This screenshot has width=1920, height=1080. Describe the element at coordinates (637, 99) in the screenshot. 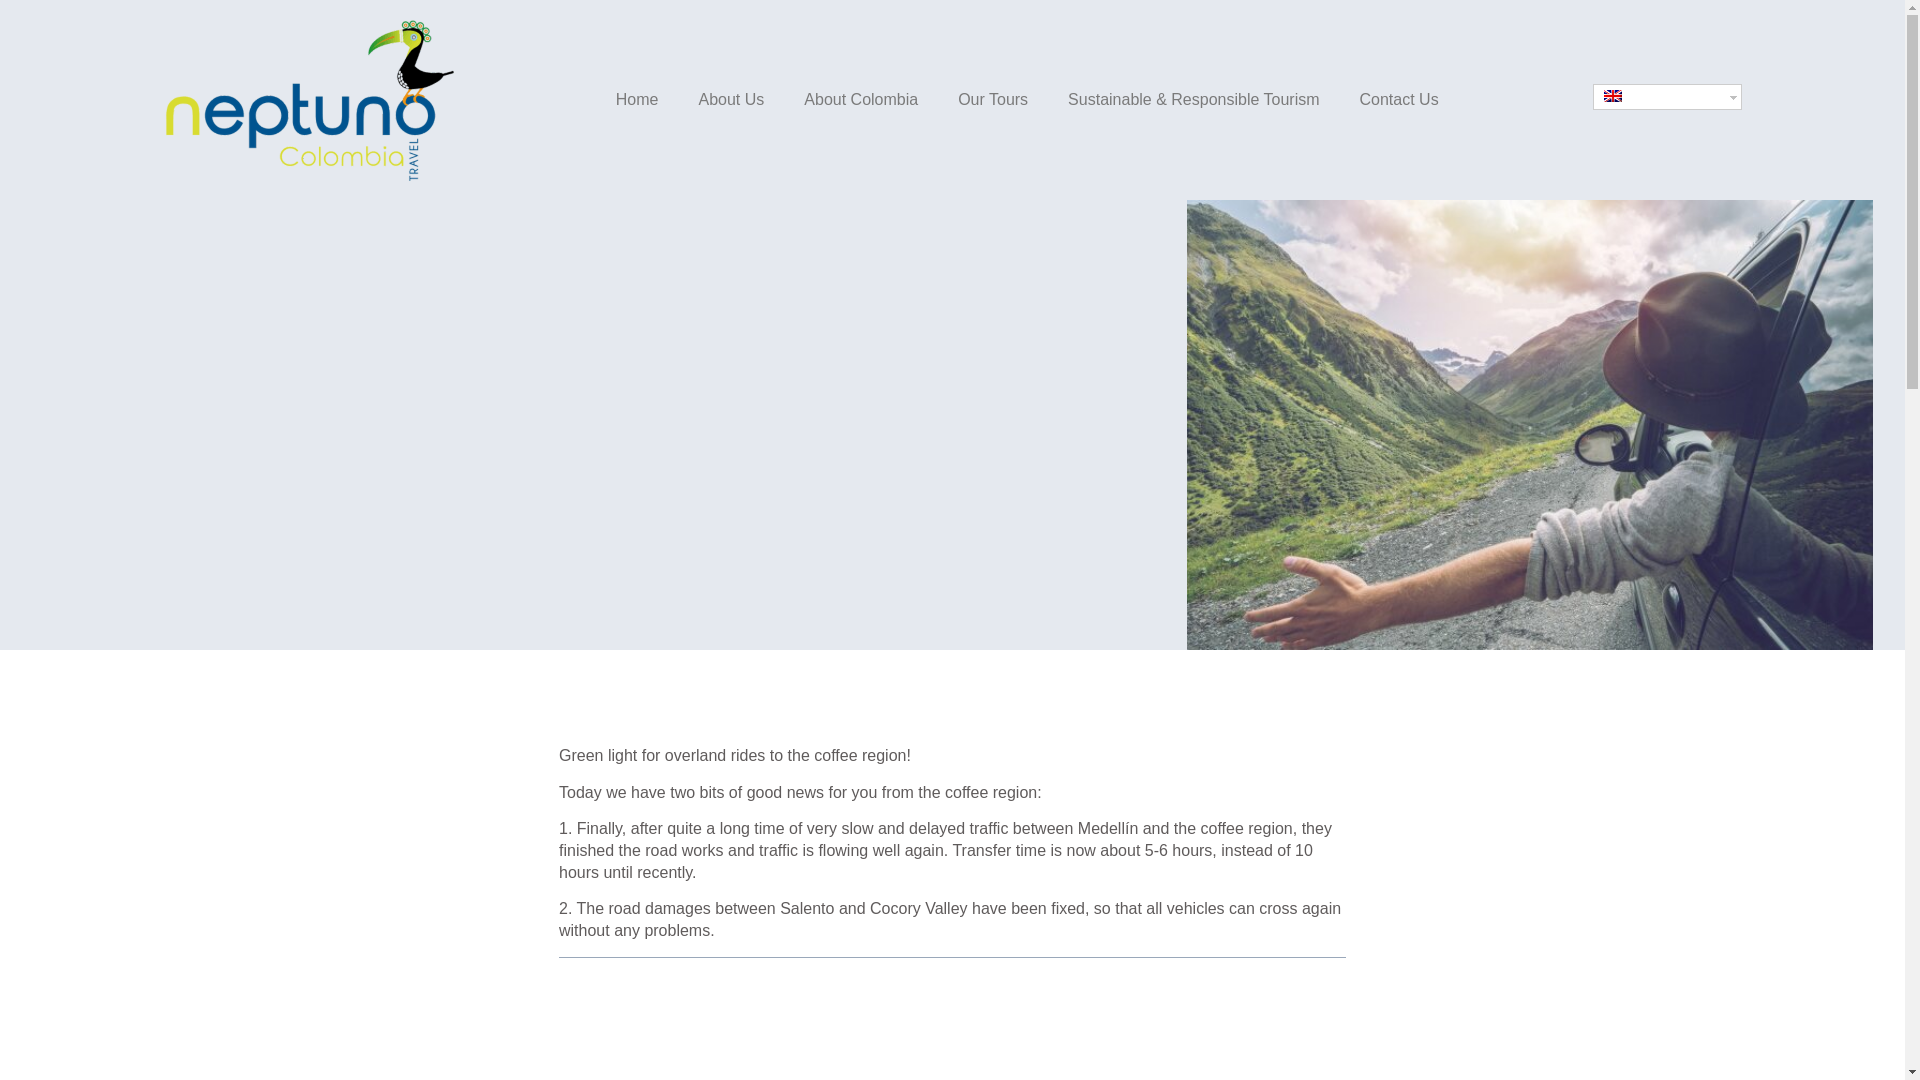

I see `Home` at that location.